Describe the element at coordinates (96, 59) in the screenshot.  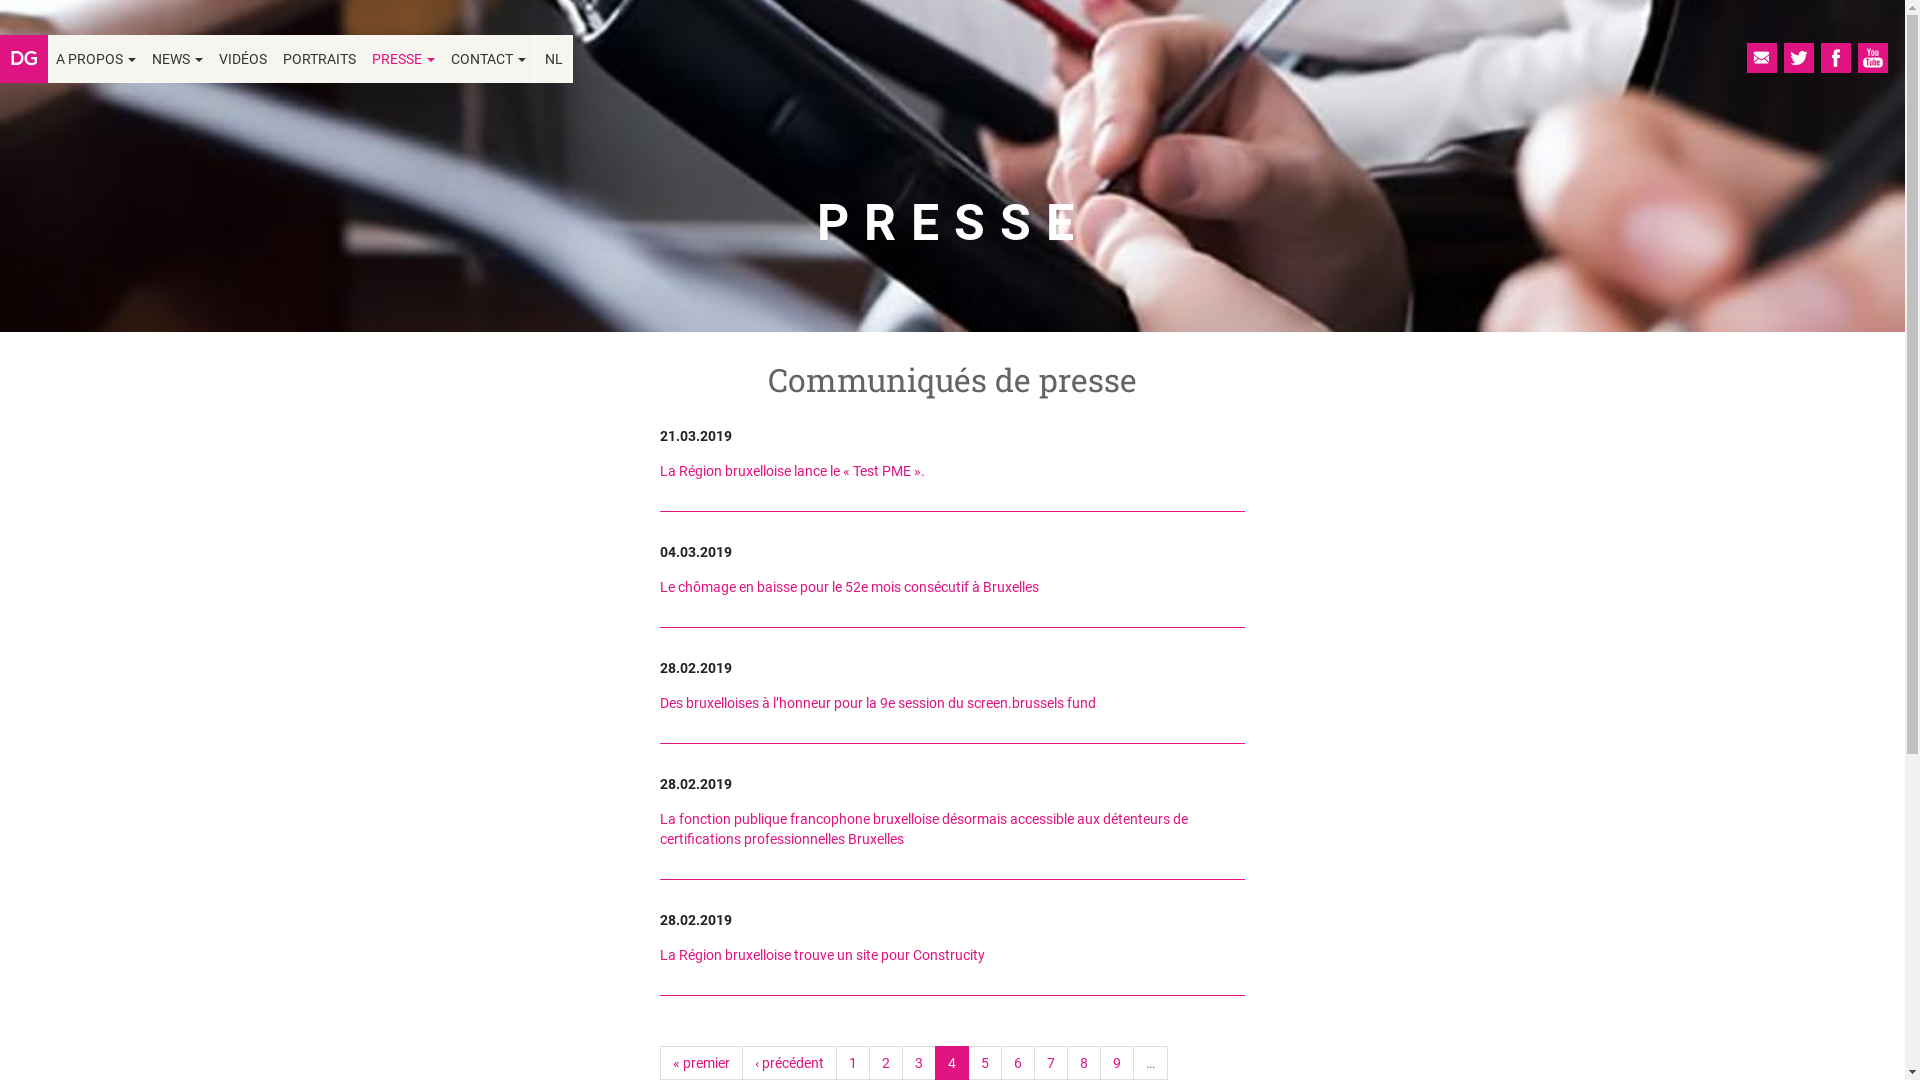
I see `A PROPOS` at that location.